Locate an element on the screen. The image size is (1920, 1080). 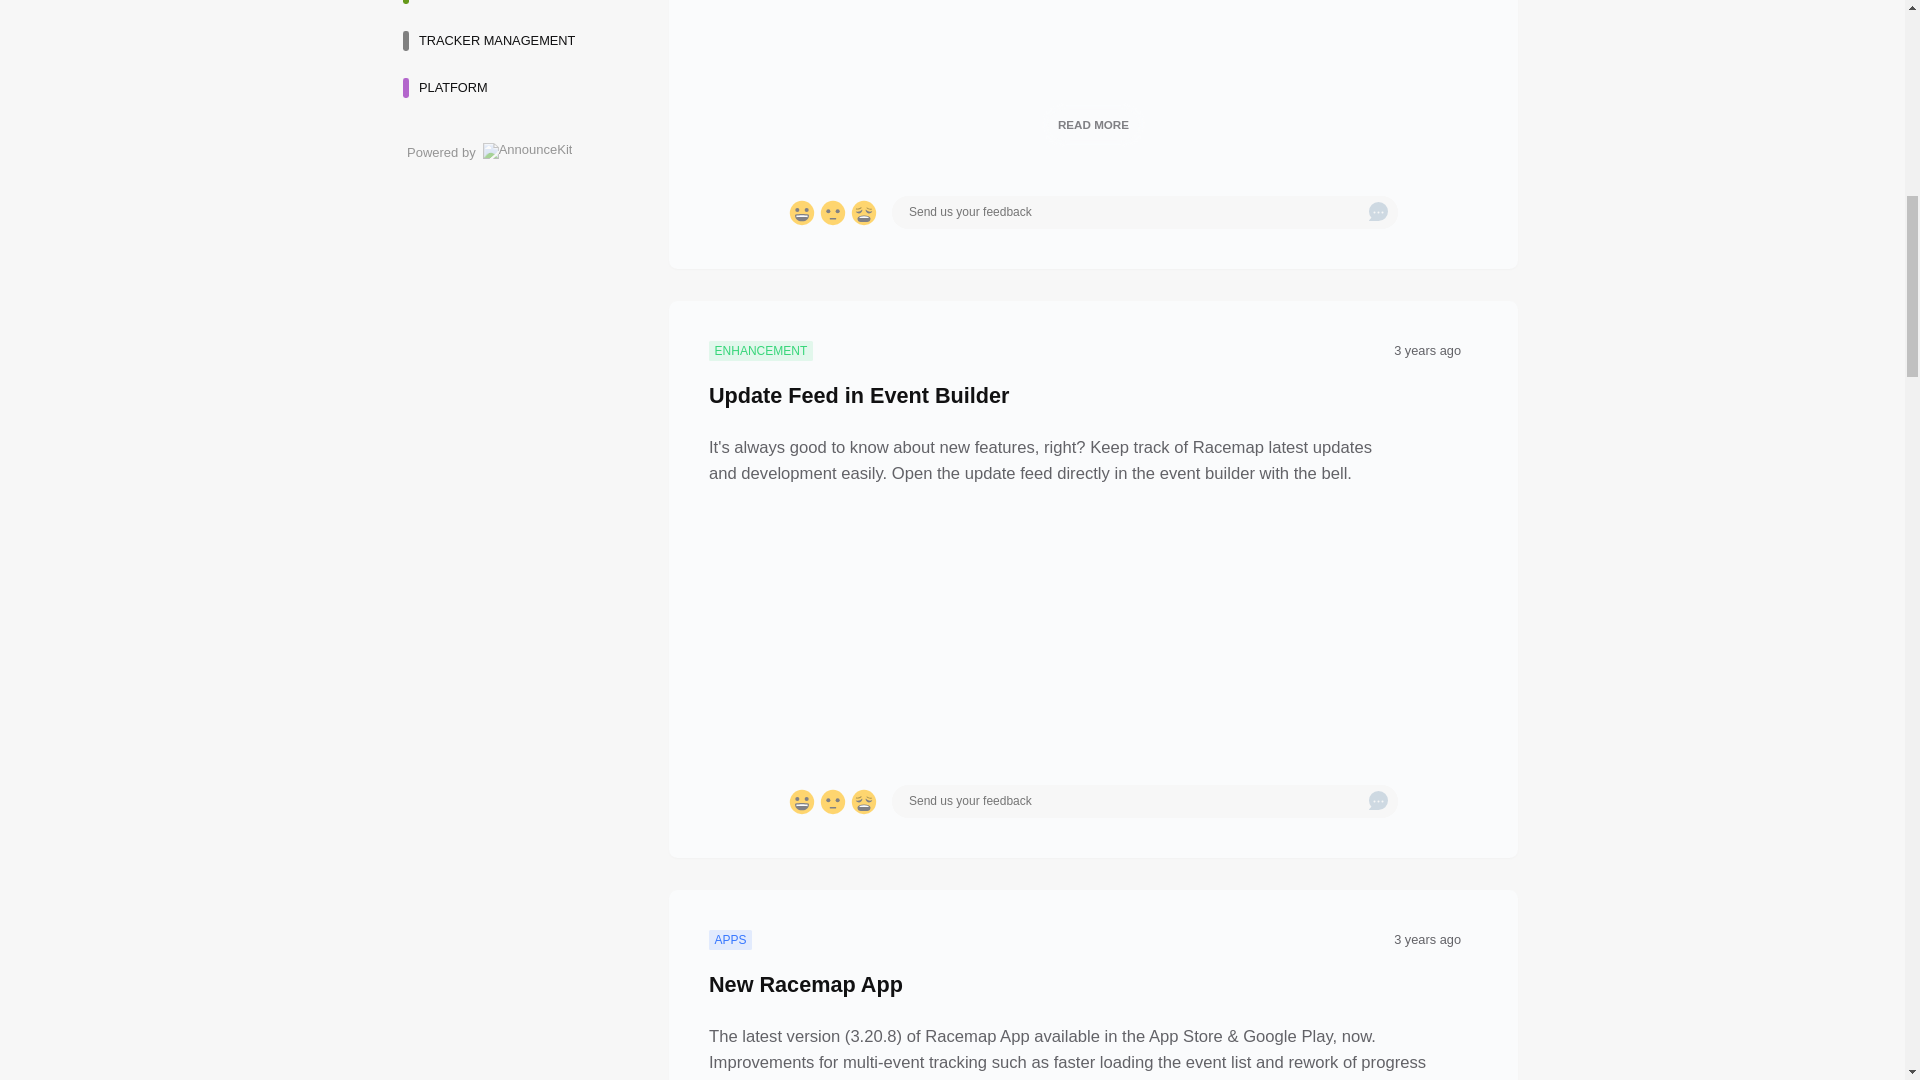
Submit Button is located at coordinates (1378, 212).